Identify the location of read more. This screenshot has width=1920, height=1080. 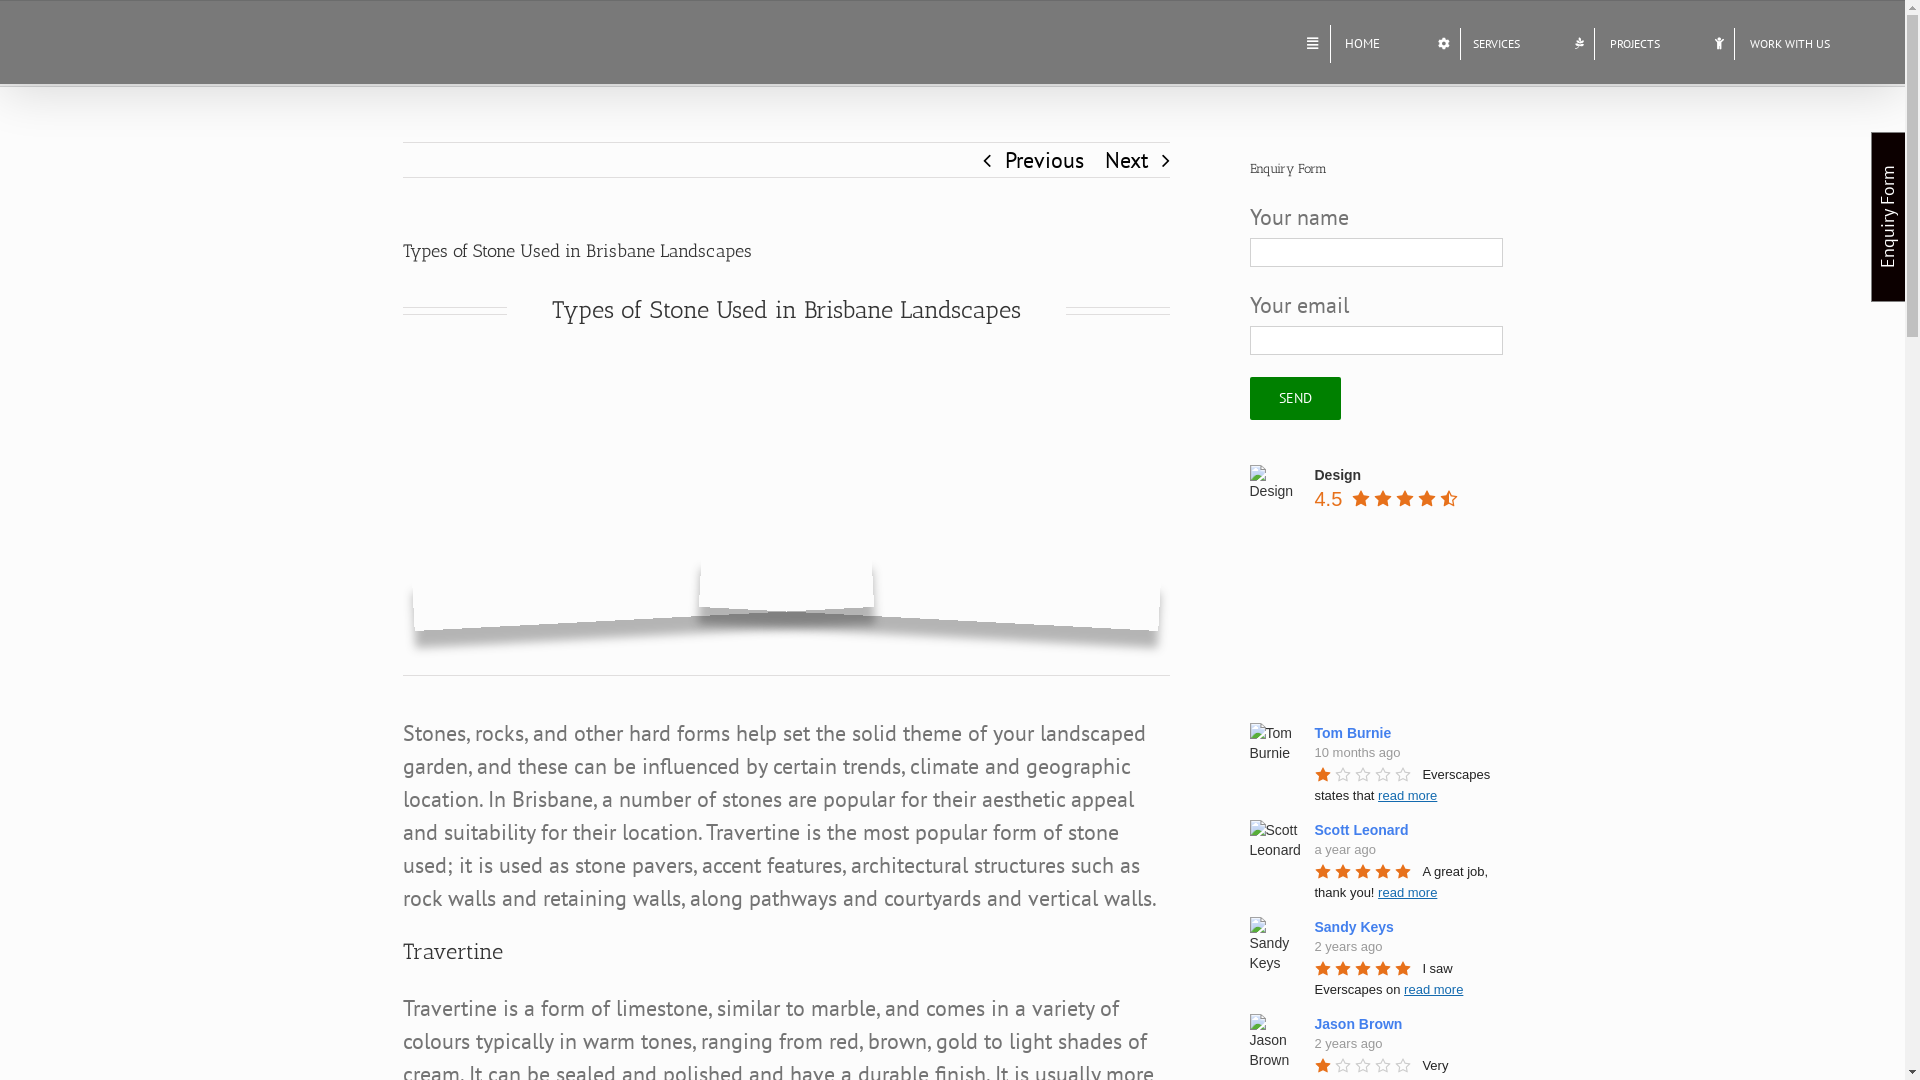
(1434, 990).